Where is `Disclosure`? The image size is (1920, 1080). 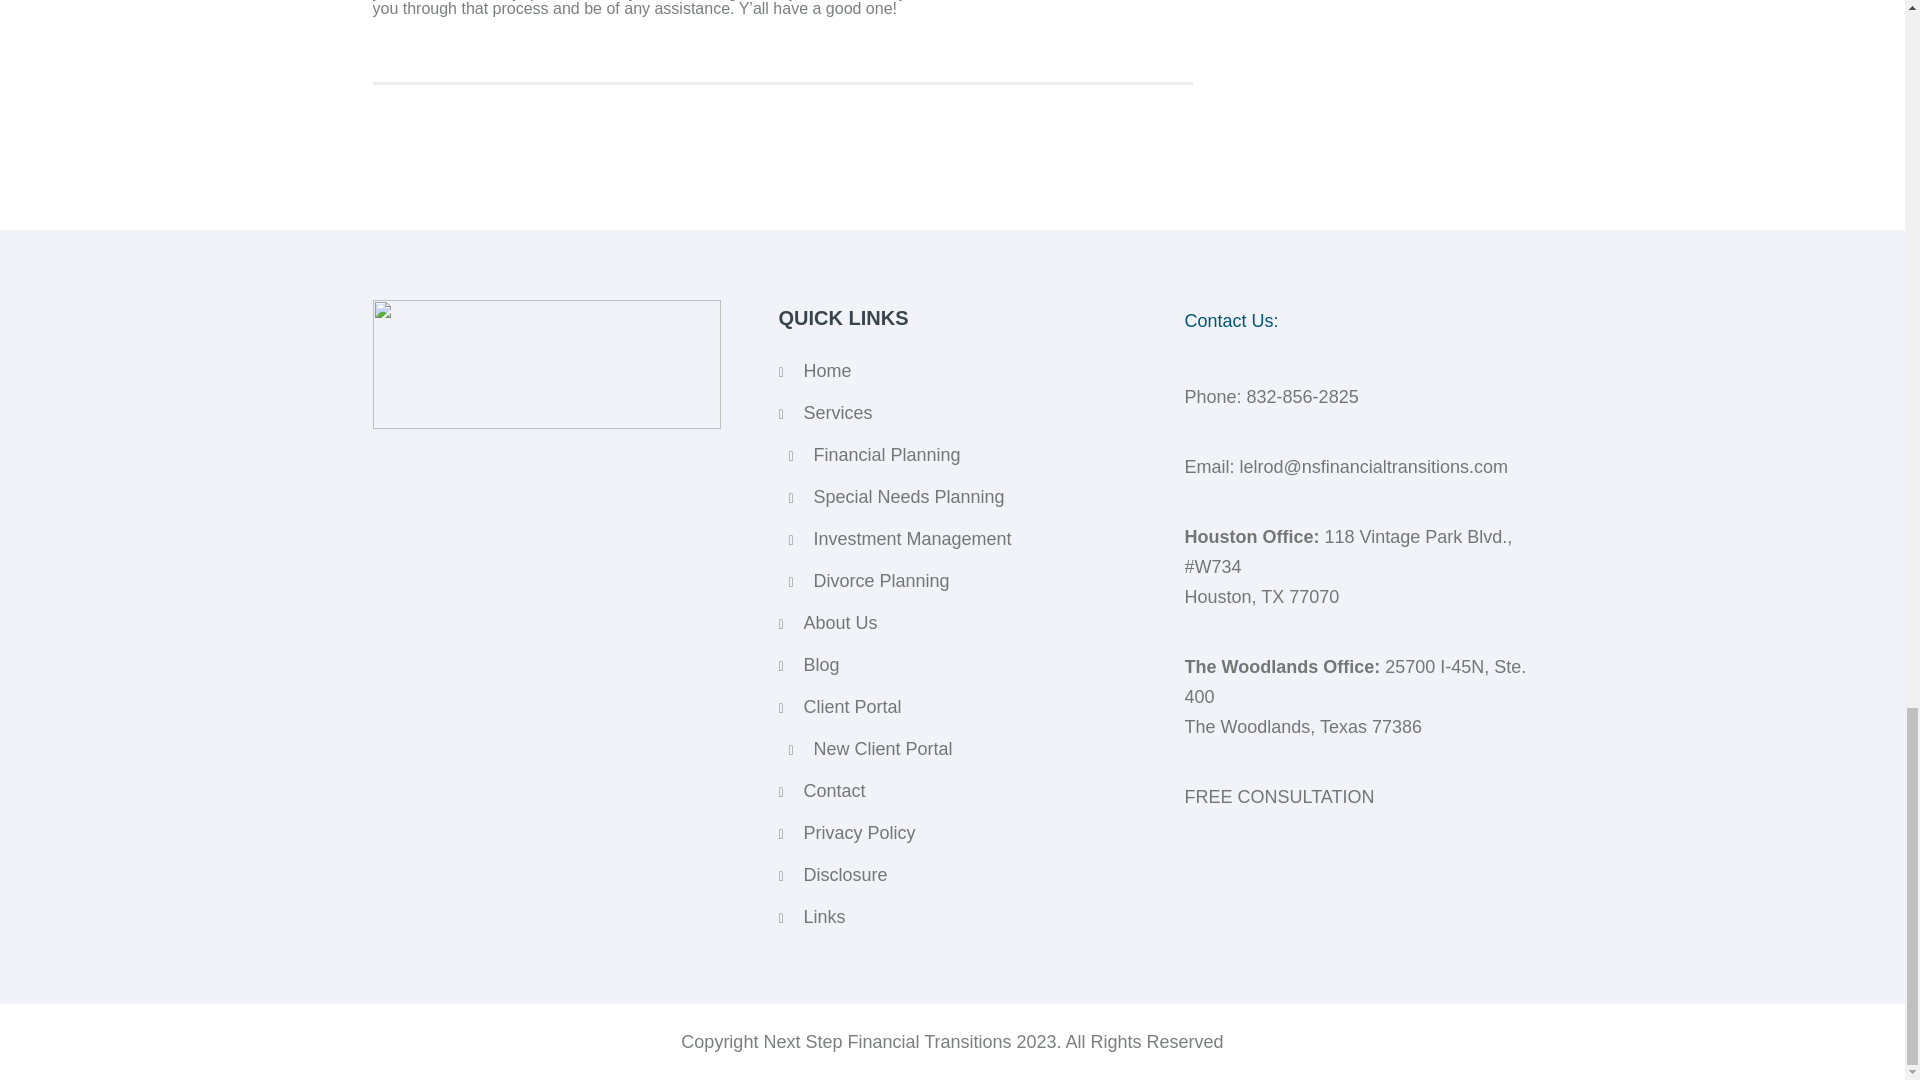 Disclosure is located at coordinates (846, 874).